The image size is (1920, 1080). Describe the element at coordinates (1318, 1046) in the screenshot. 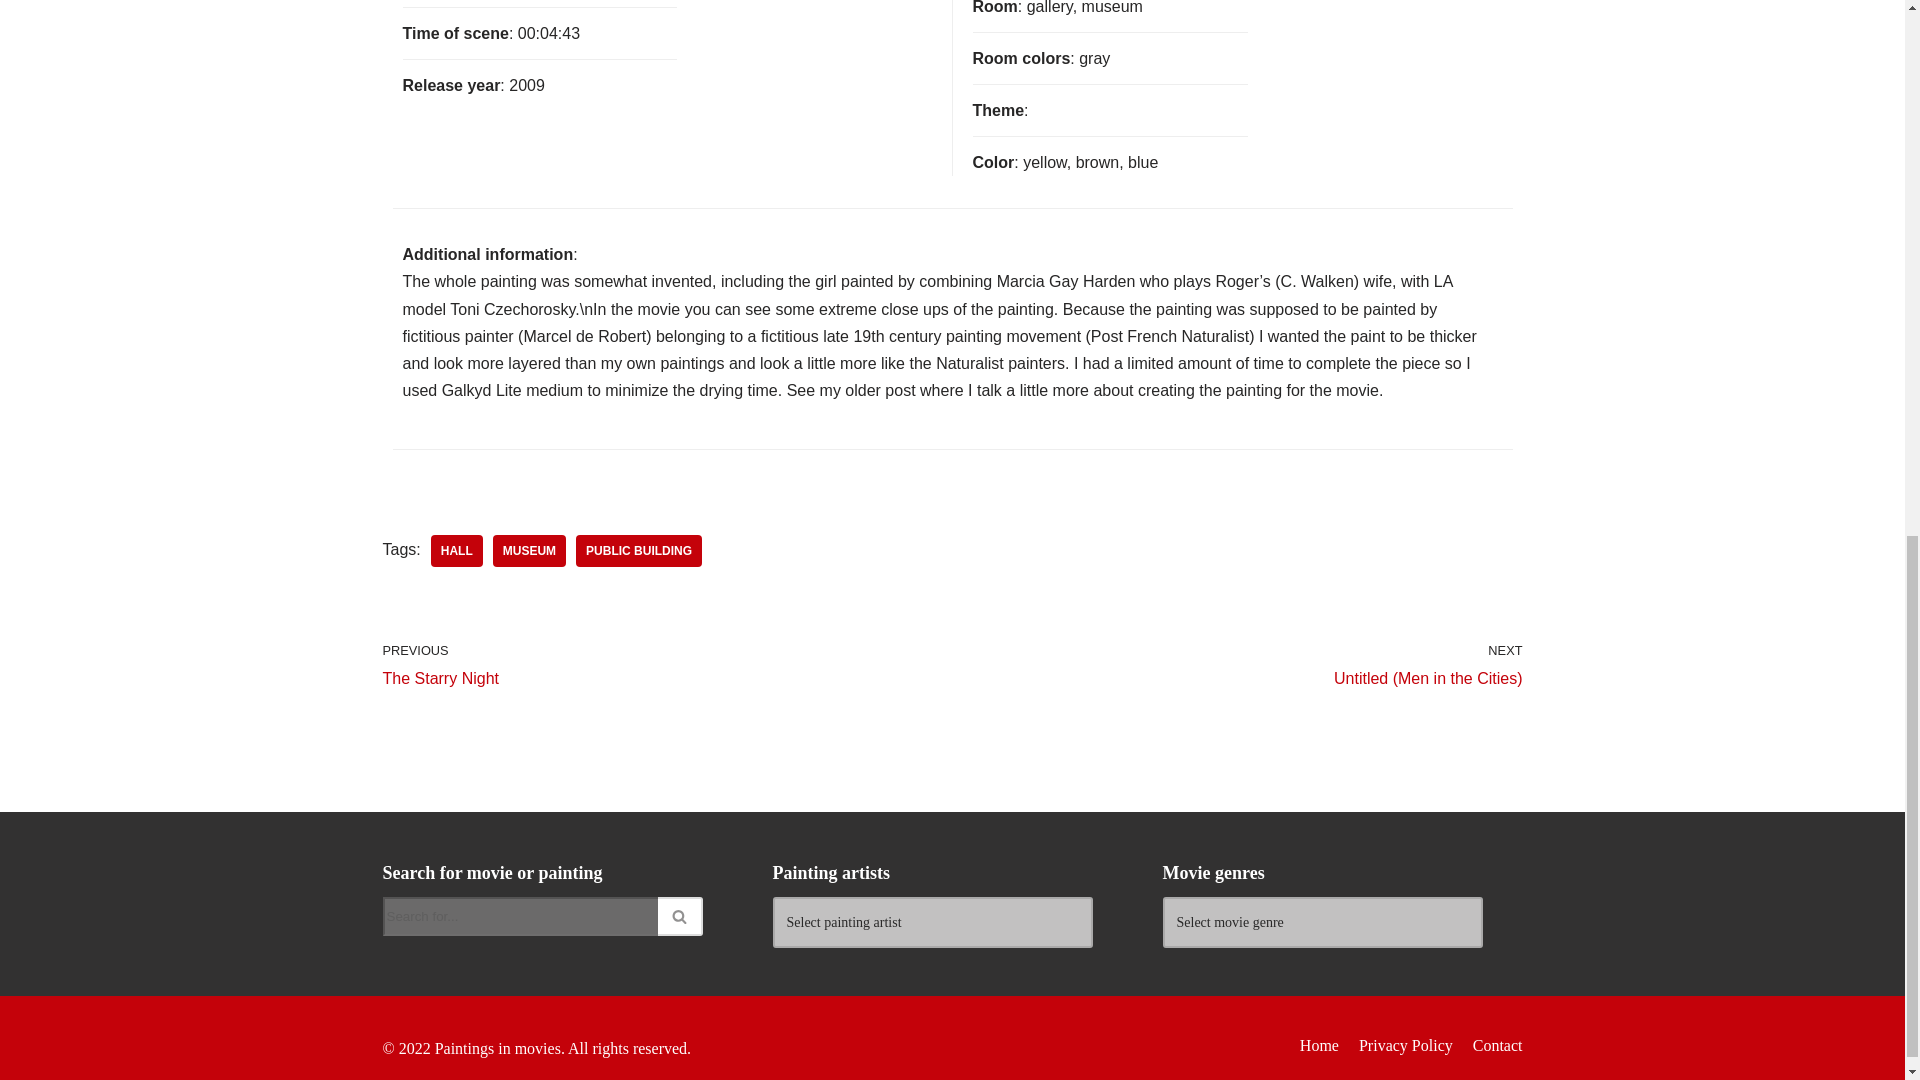

I see `public building` at that location.